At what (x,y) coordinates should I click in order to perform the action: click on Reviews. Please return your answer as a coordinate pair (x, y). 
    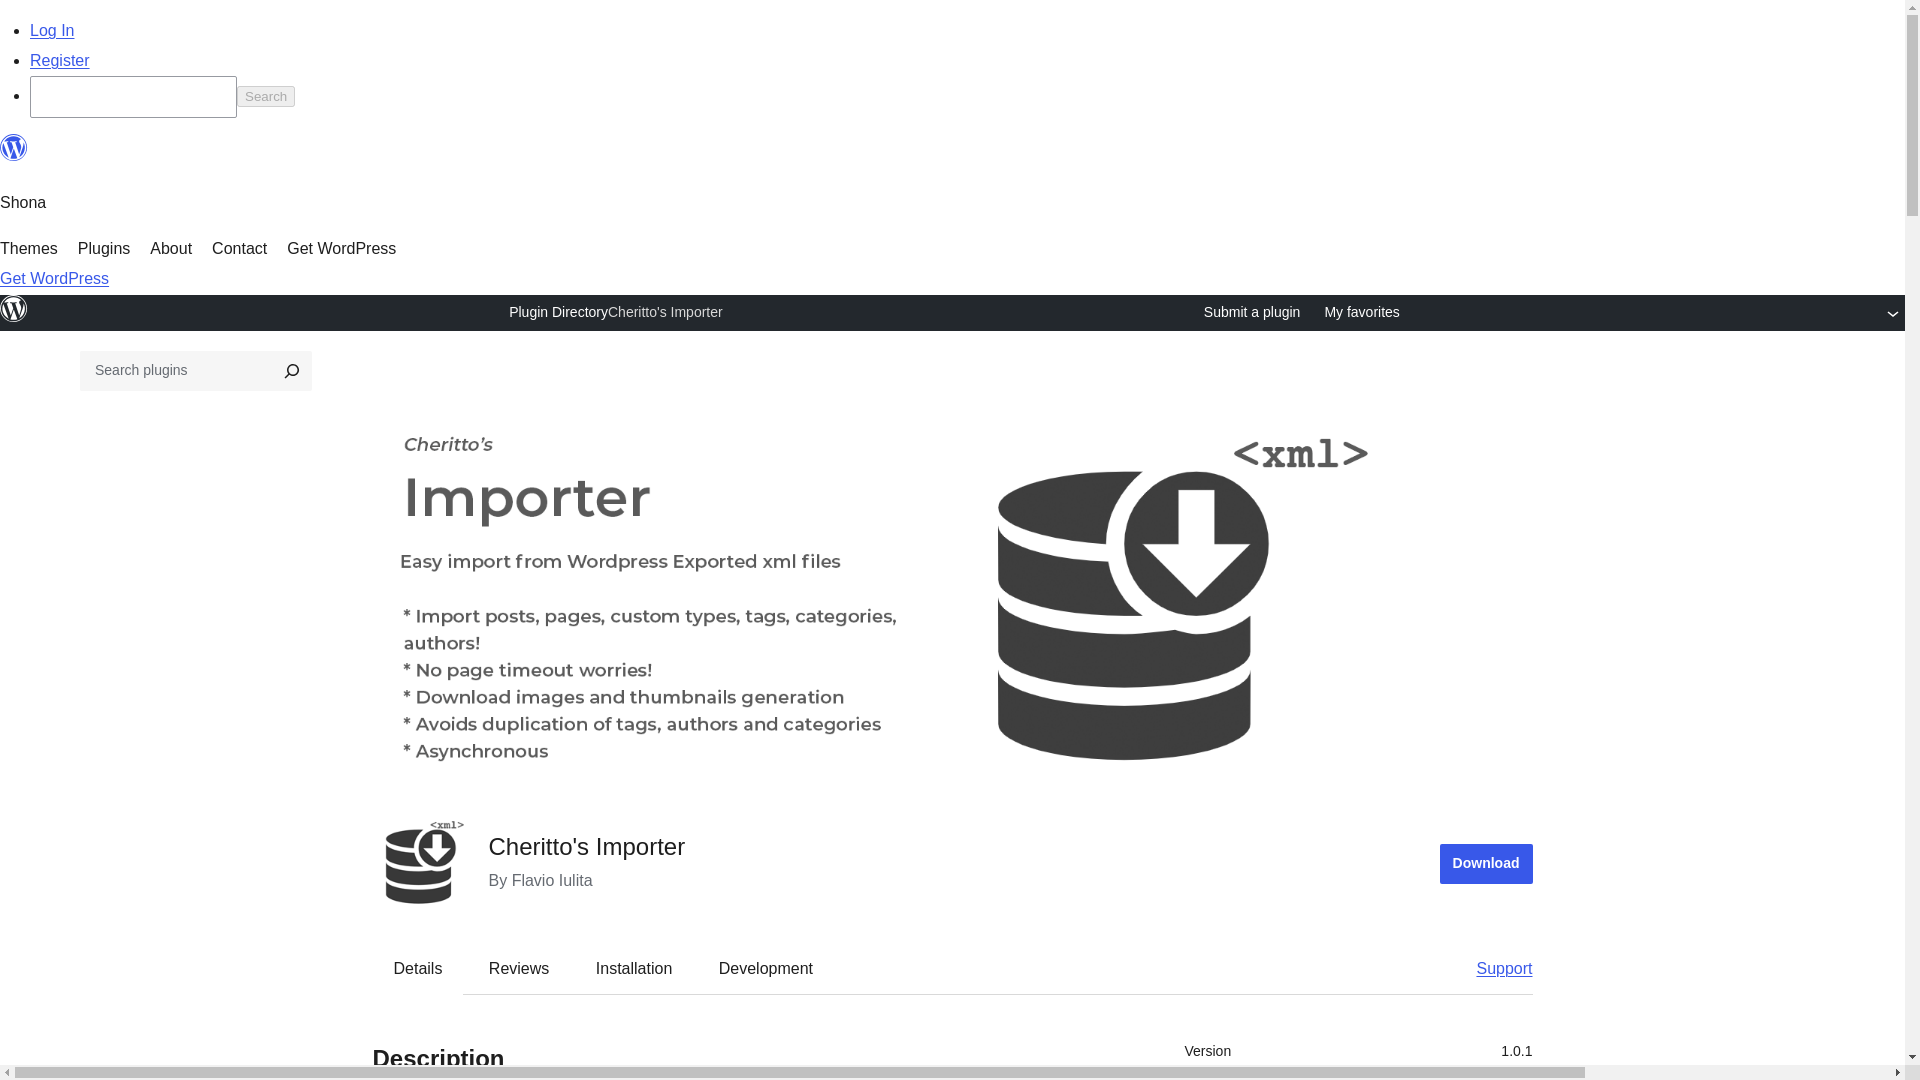
    Looking at the image, I should click on (518, 967).